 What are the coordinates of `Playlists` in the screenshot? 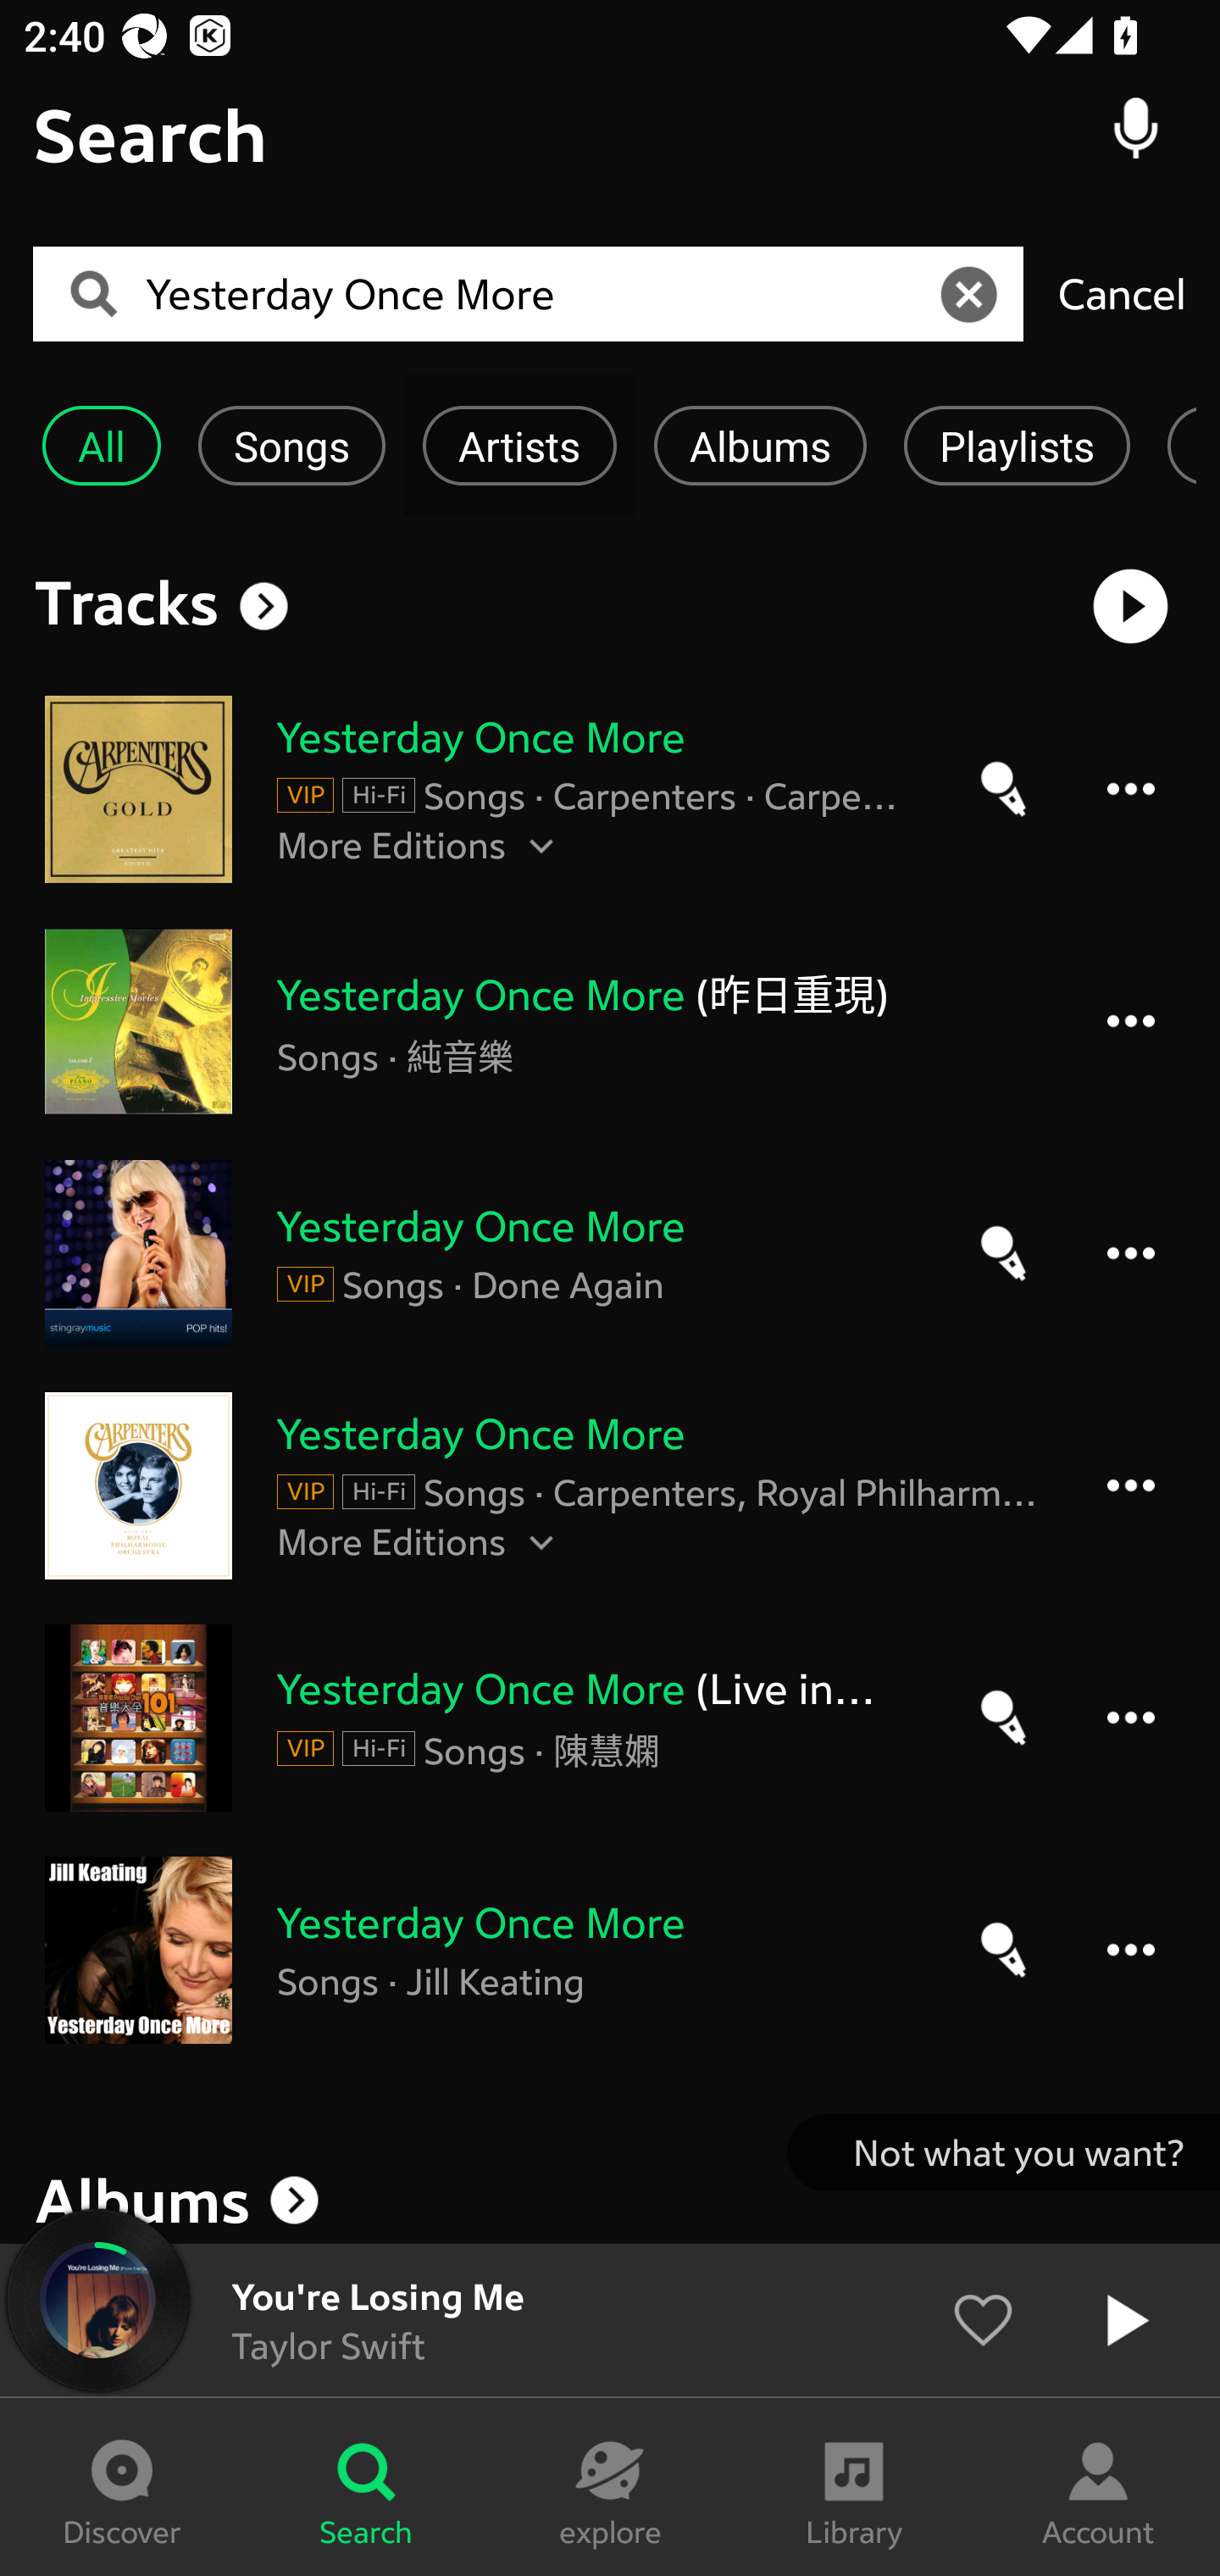 It's located at (1017, 446).